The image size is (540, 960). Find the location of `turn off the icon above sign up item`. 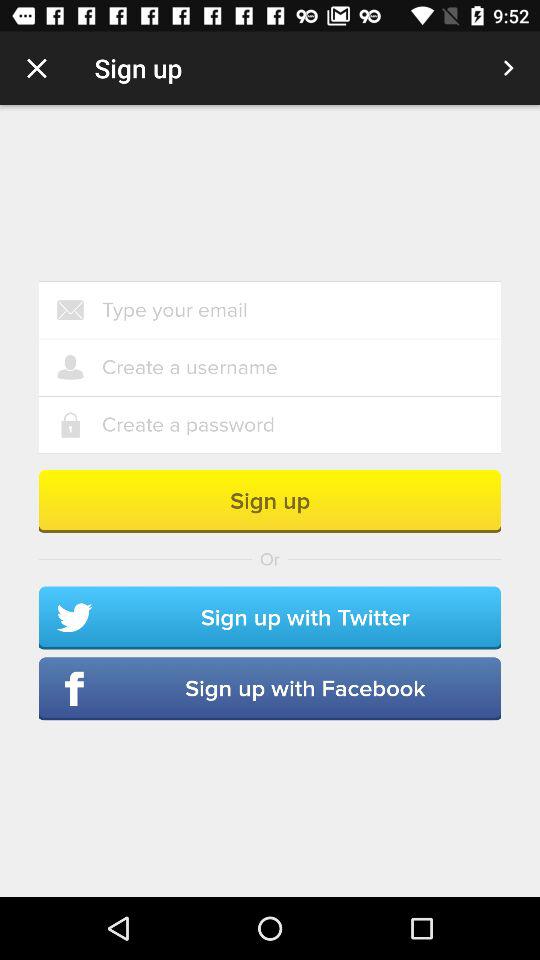

turn off the icon above sign up item is located at coordinates (301, 424).